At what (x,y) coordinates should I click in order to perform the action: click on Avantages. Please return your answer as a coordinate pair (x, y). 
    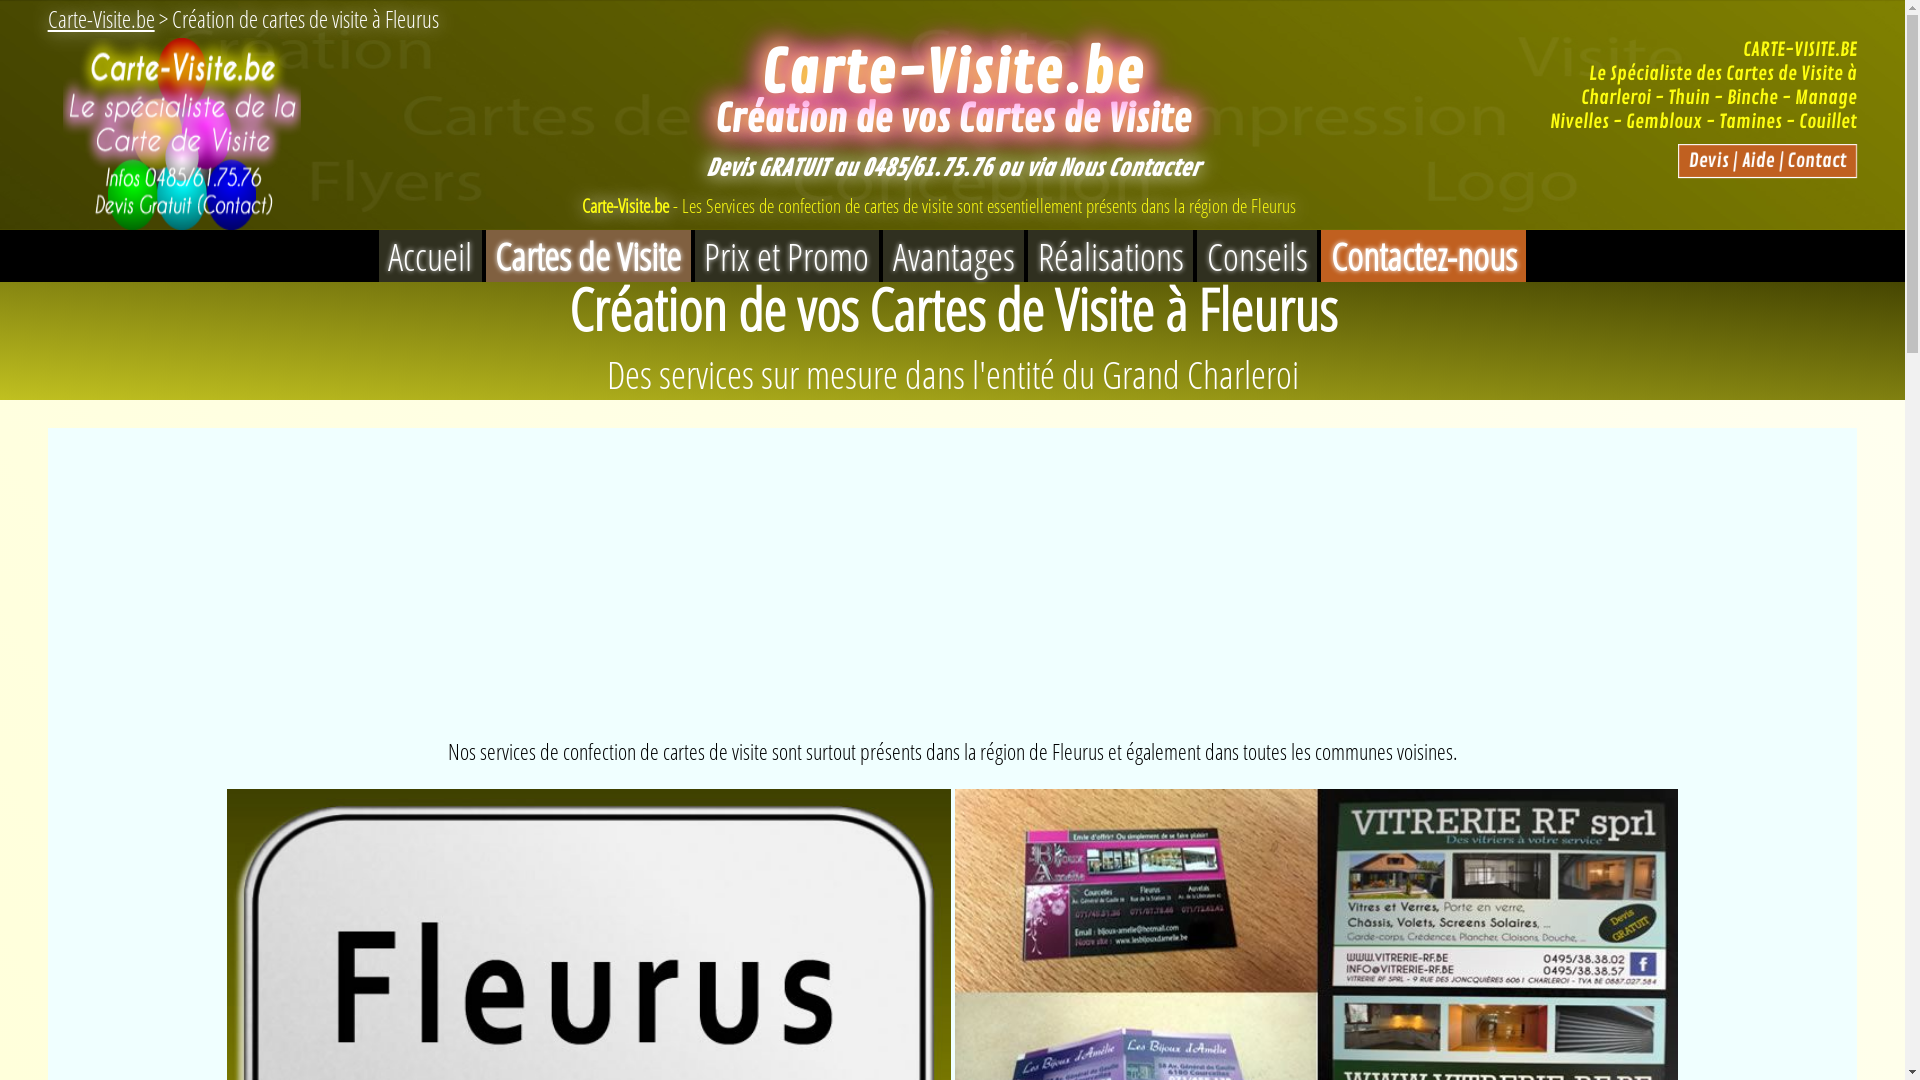
    Looking at the image, I should click on (954, 256).